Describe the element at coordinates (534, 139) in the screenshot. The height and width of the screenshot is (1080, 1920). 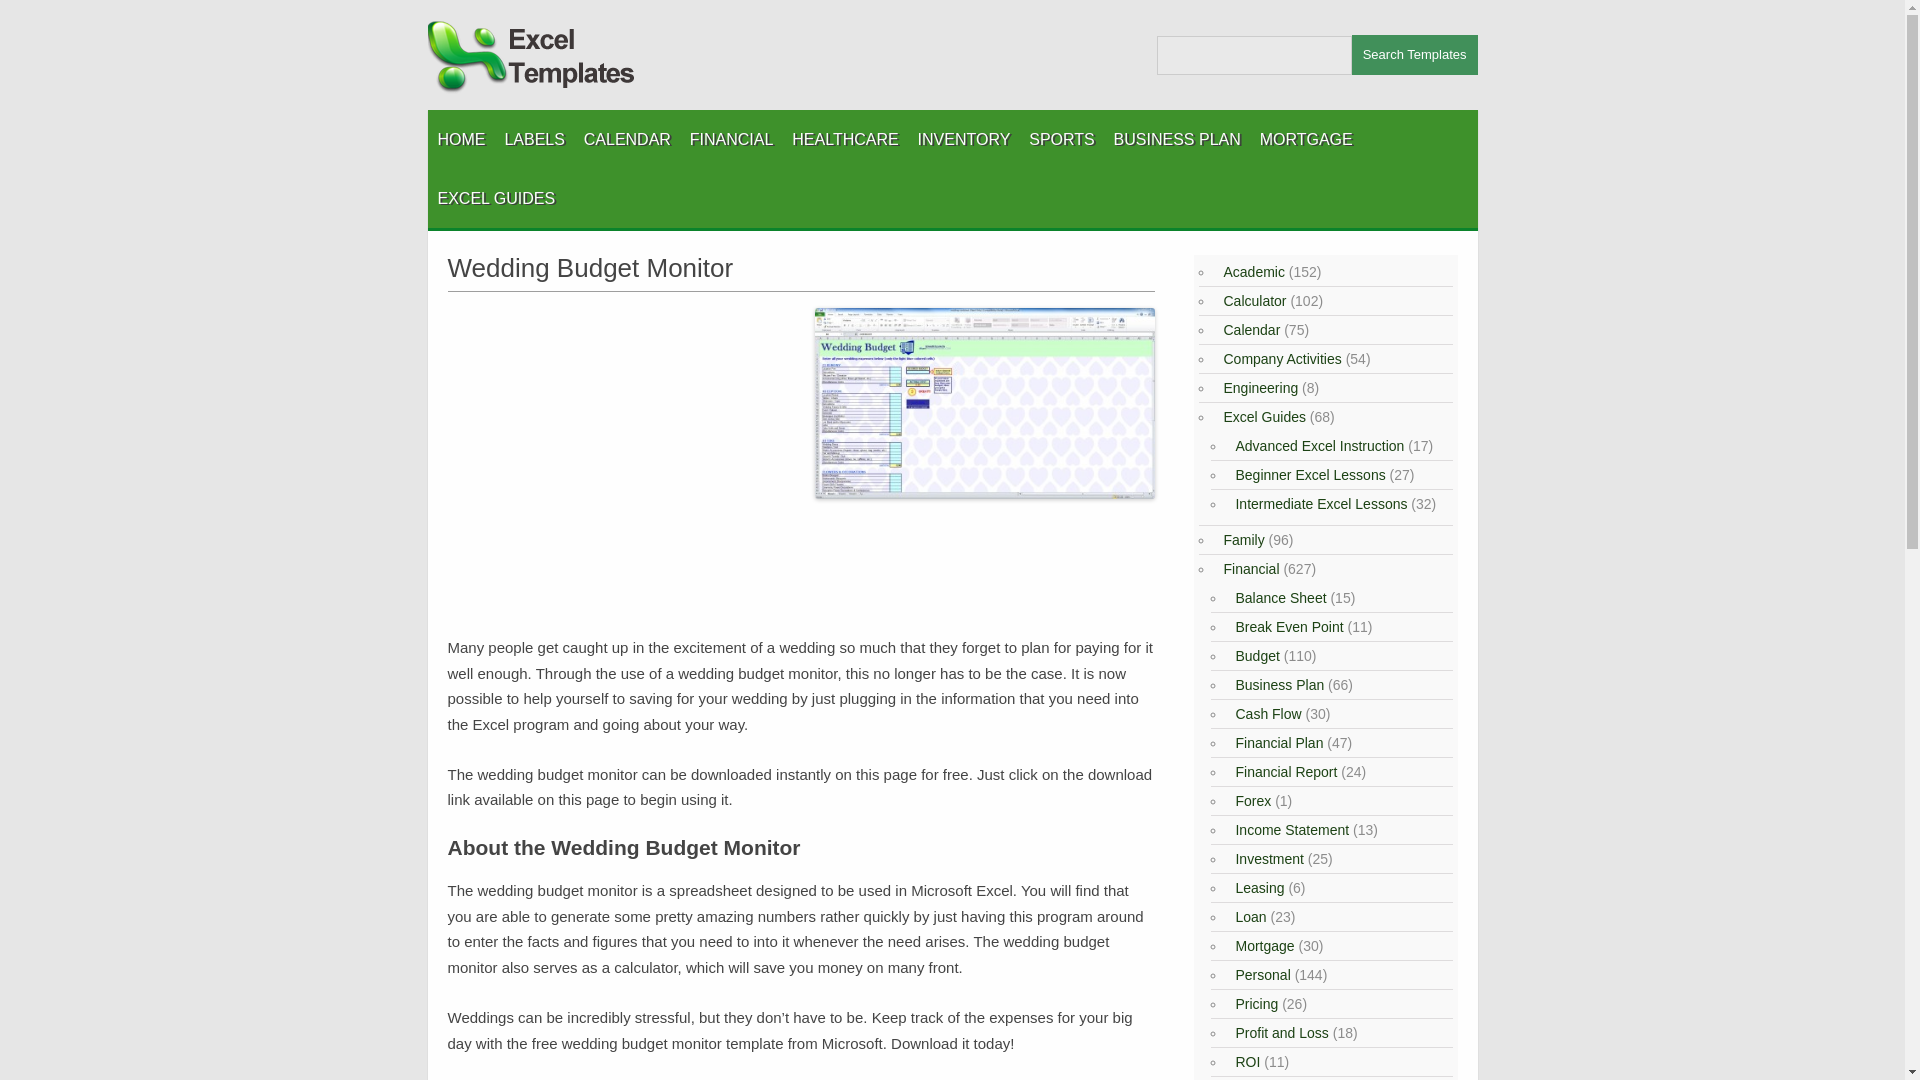
I see `LABELS` at that location.